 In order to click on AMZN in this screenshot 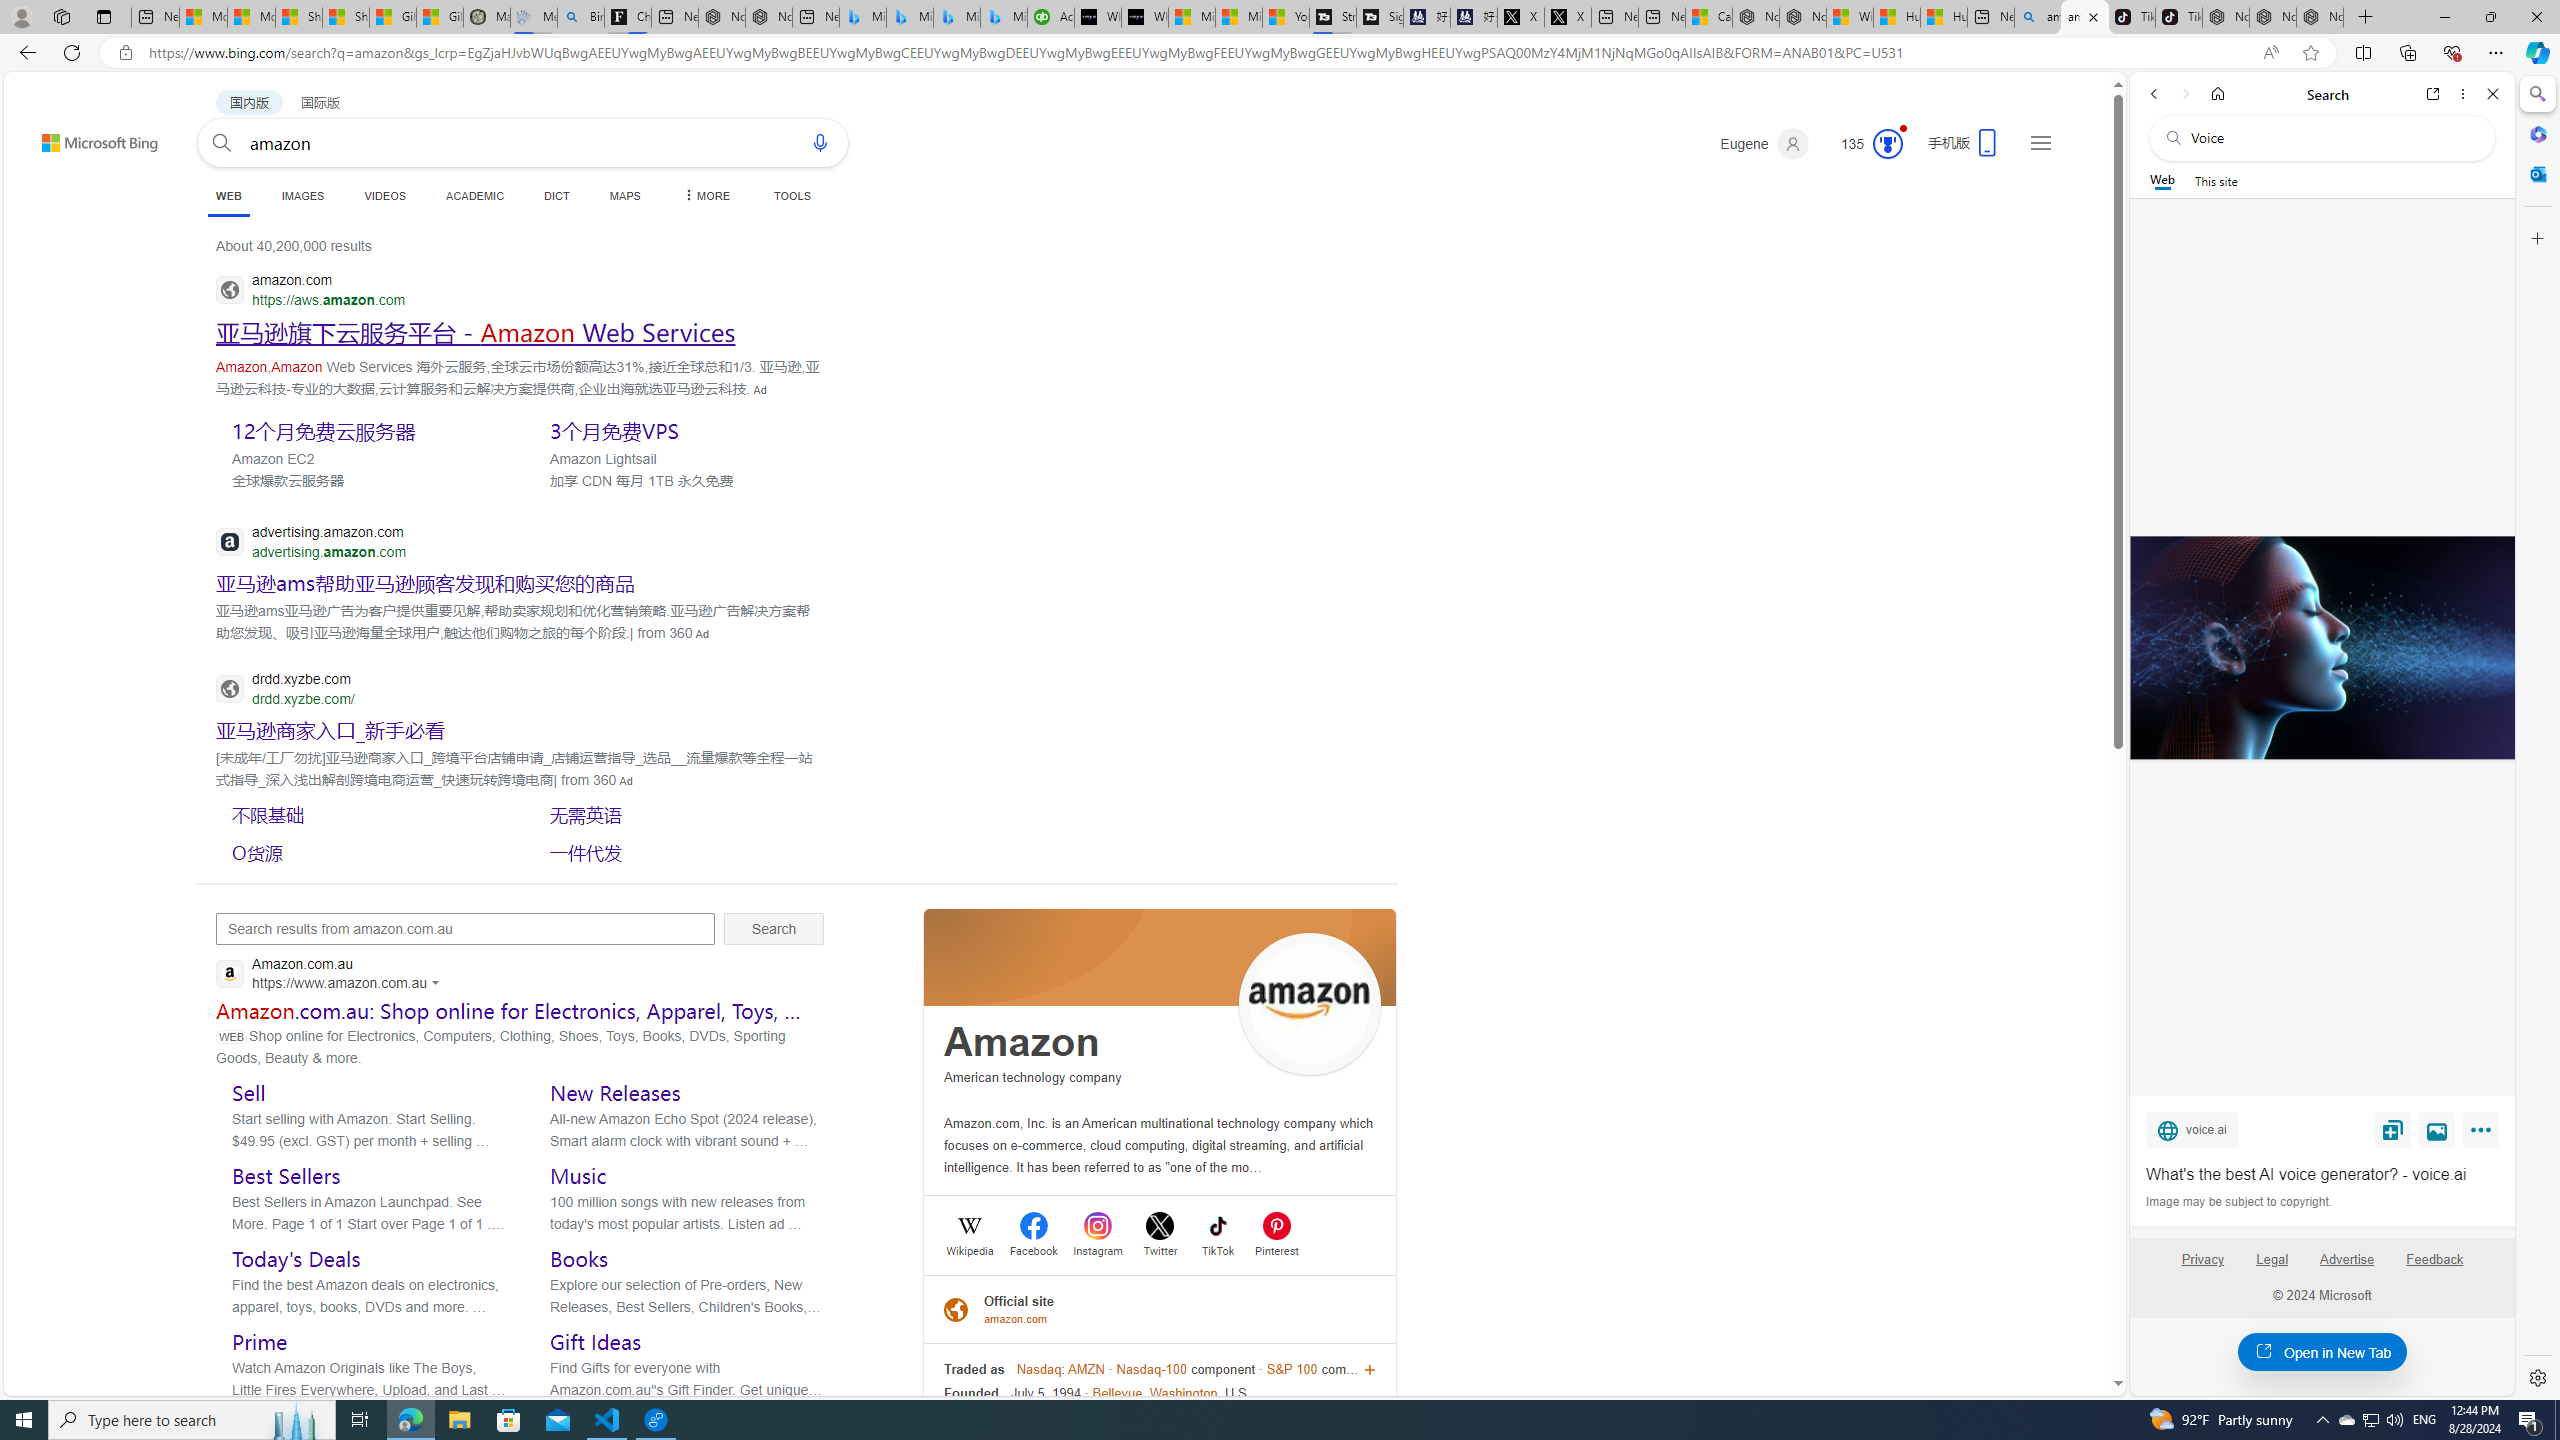, I will do `click(1086, 1369)`.